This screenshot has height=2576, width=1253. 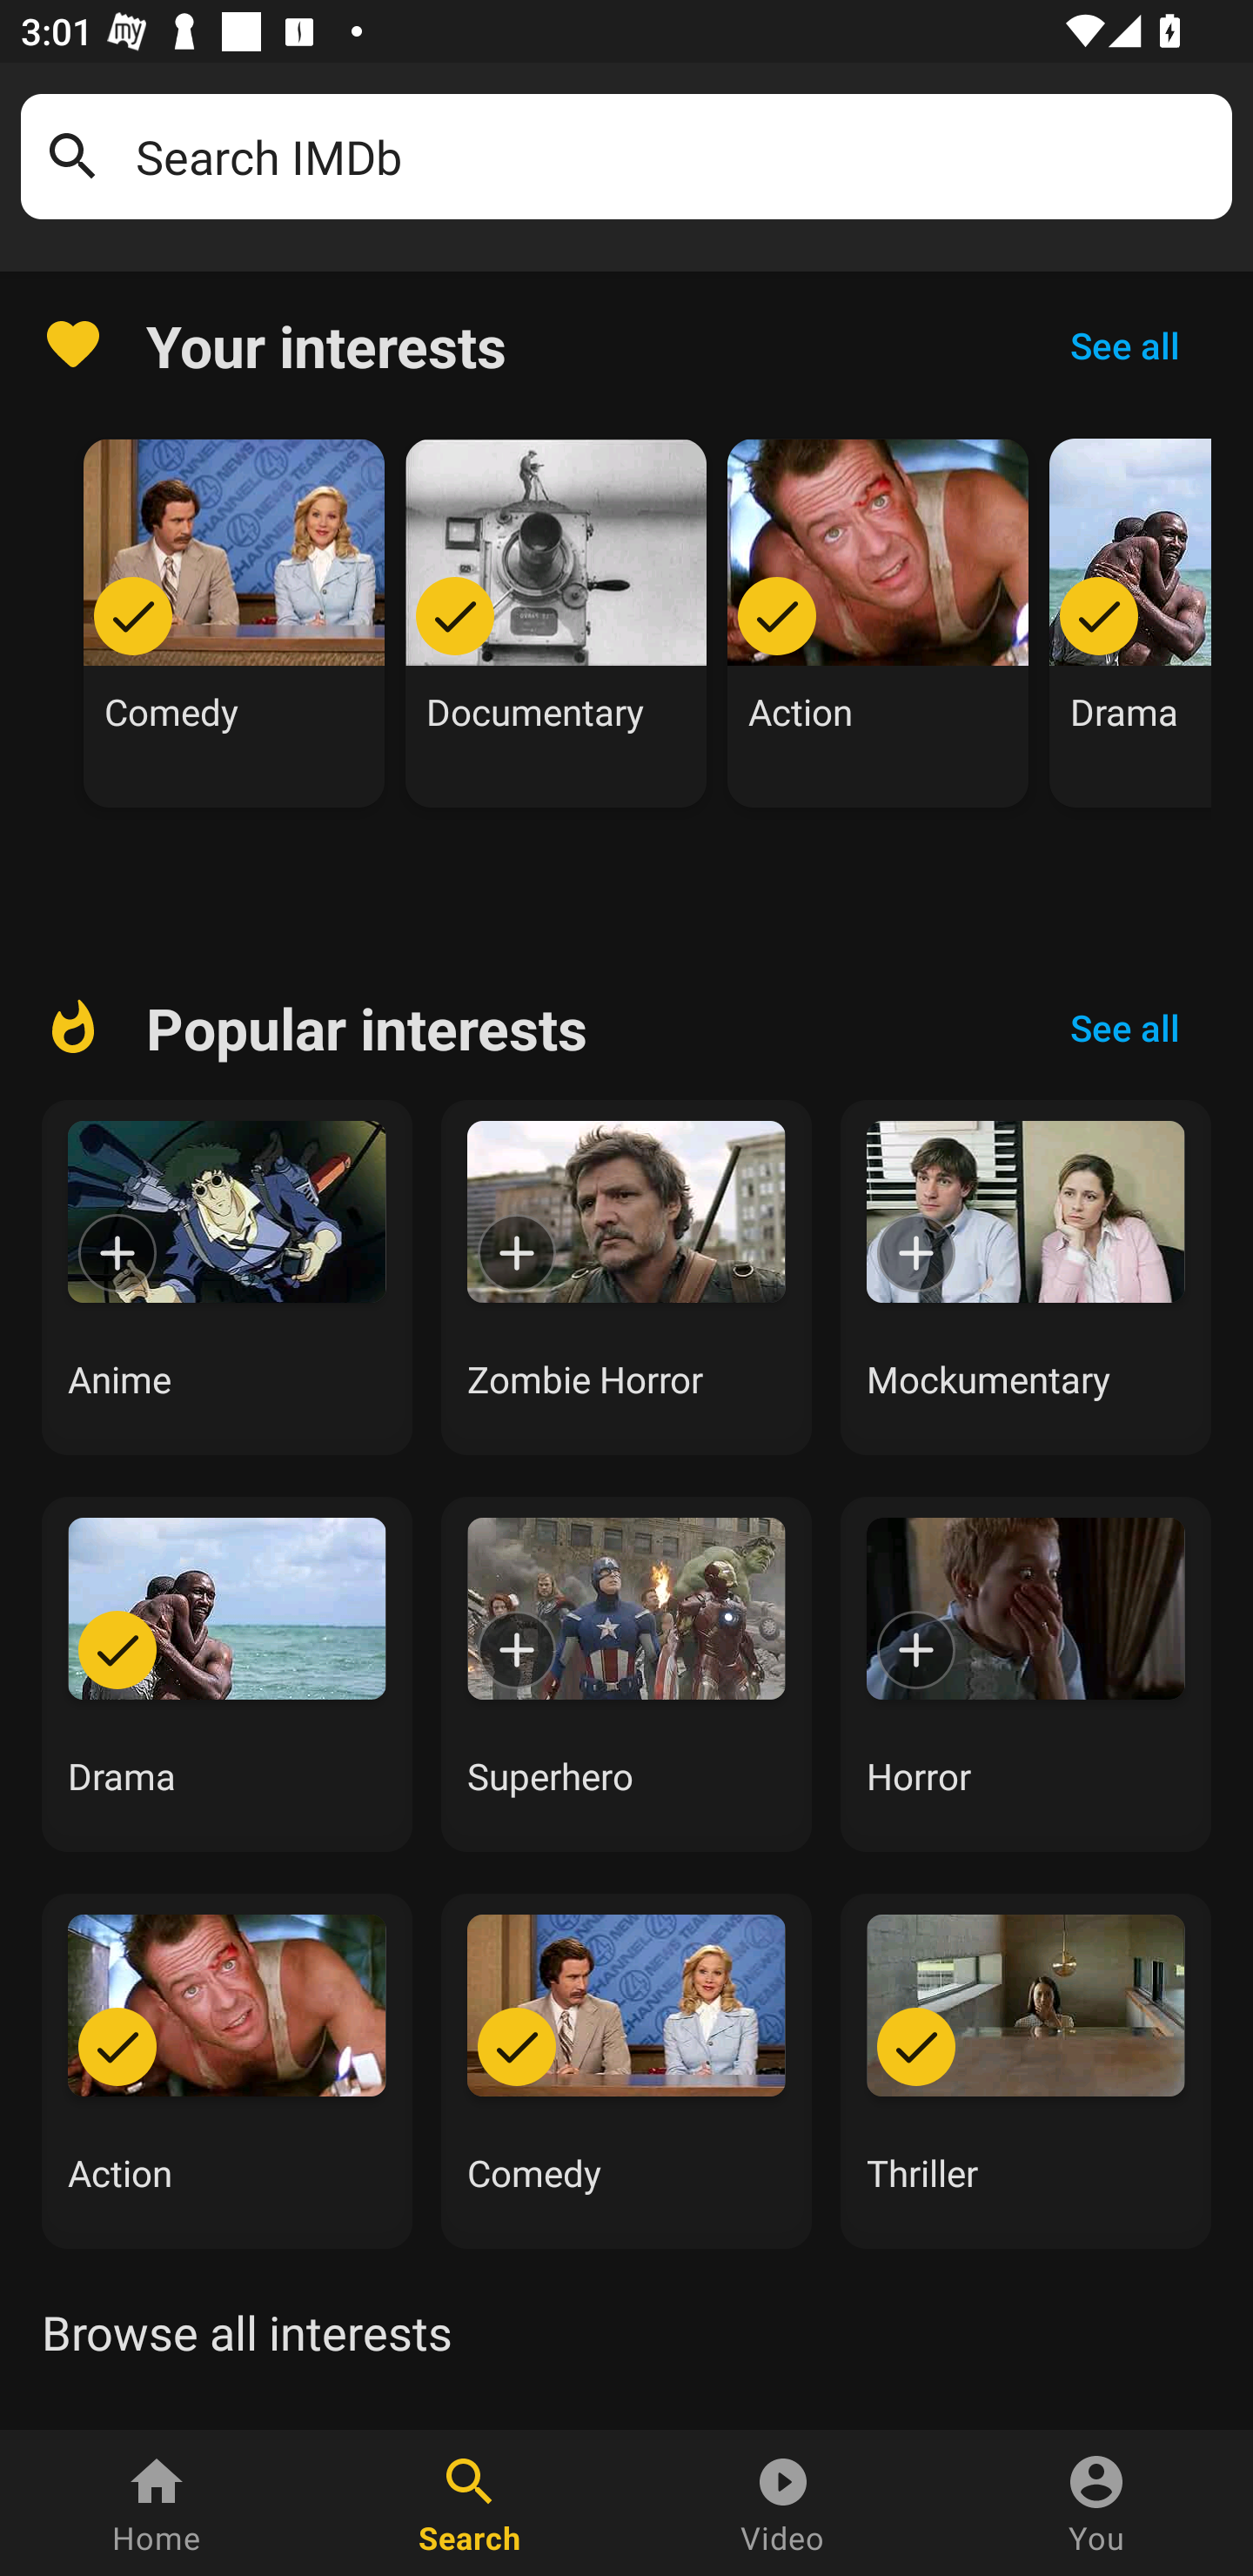 What do you see at coordinates (1130, 623) in the screenshot?
I see `Drama` at bounding box center [1130, 623].